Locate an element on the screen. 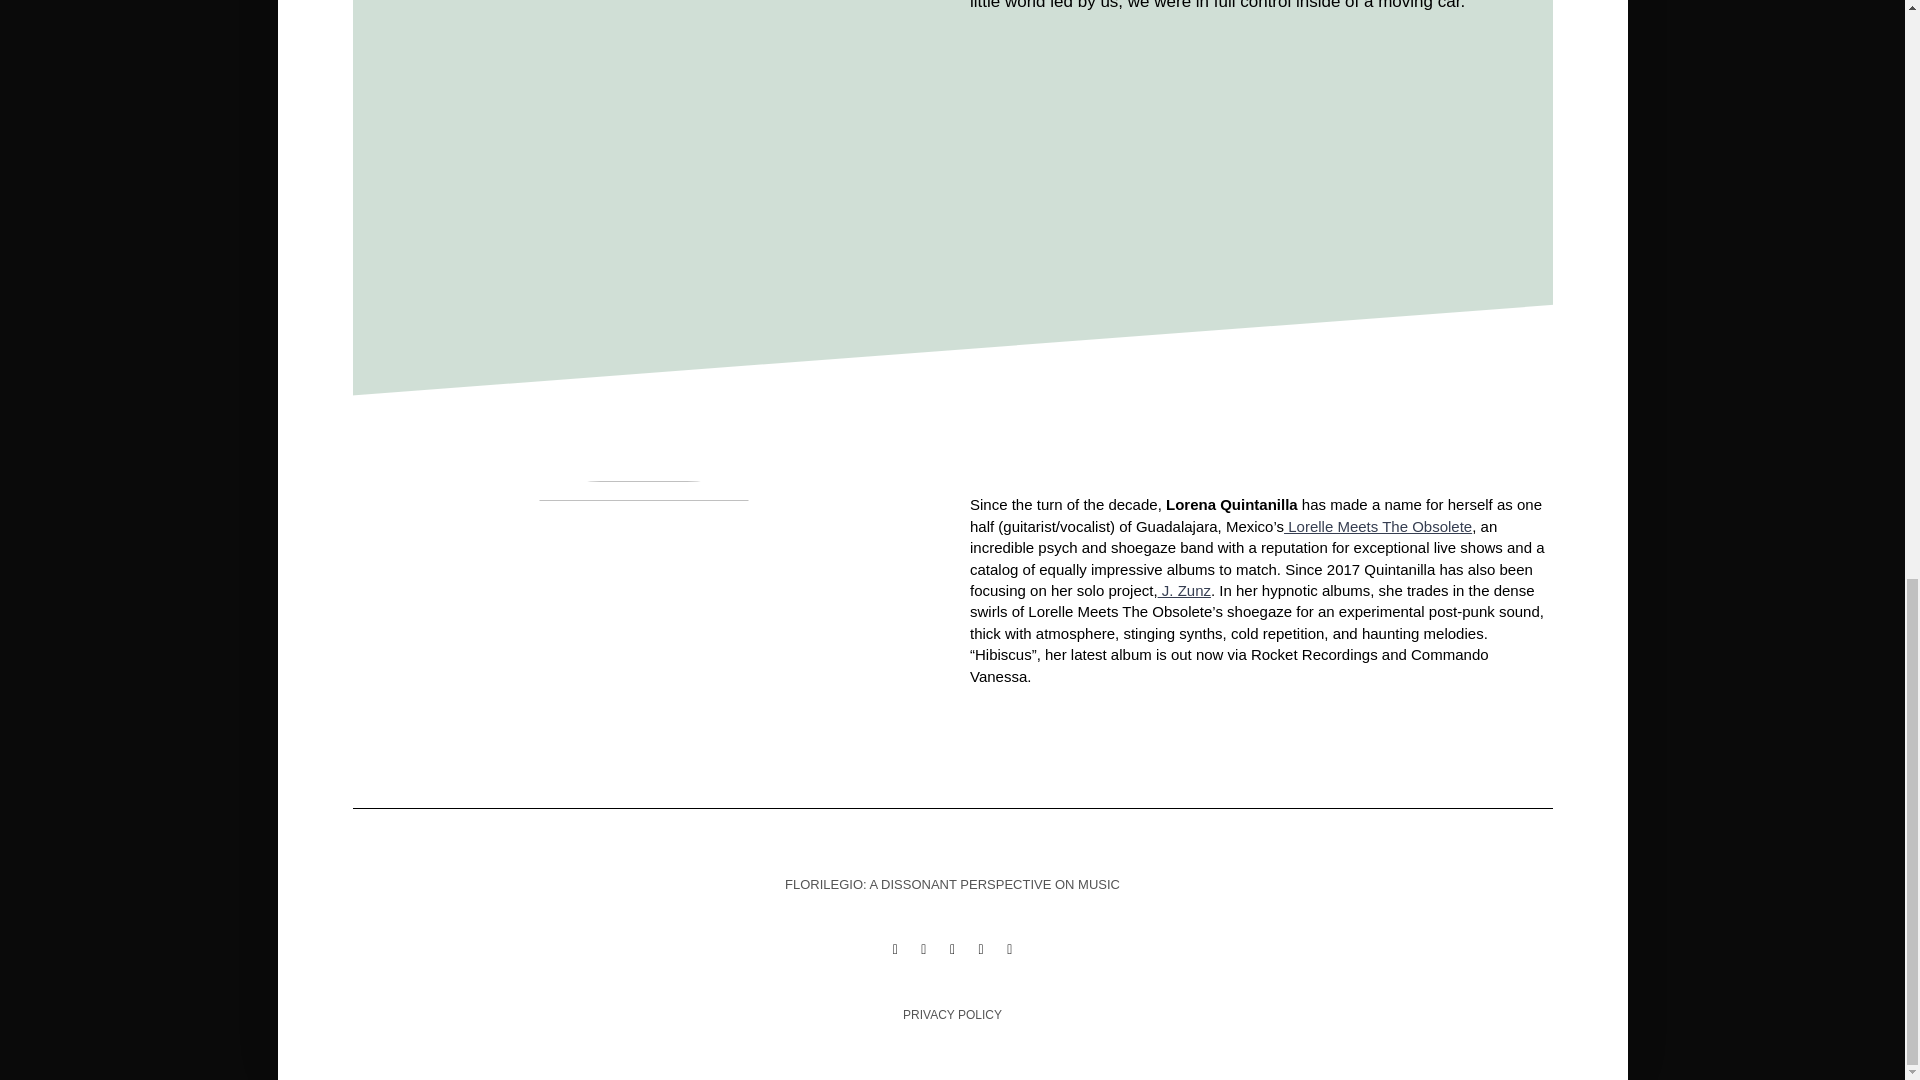  TWITTER is located at coordinates (923, 948).